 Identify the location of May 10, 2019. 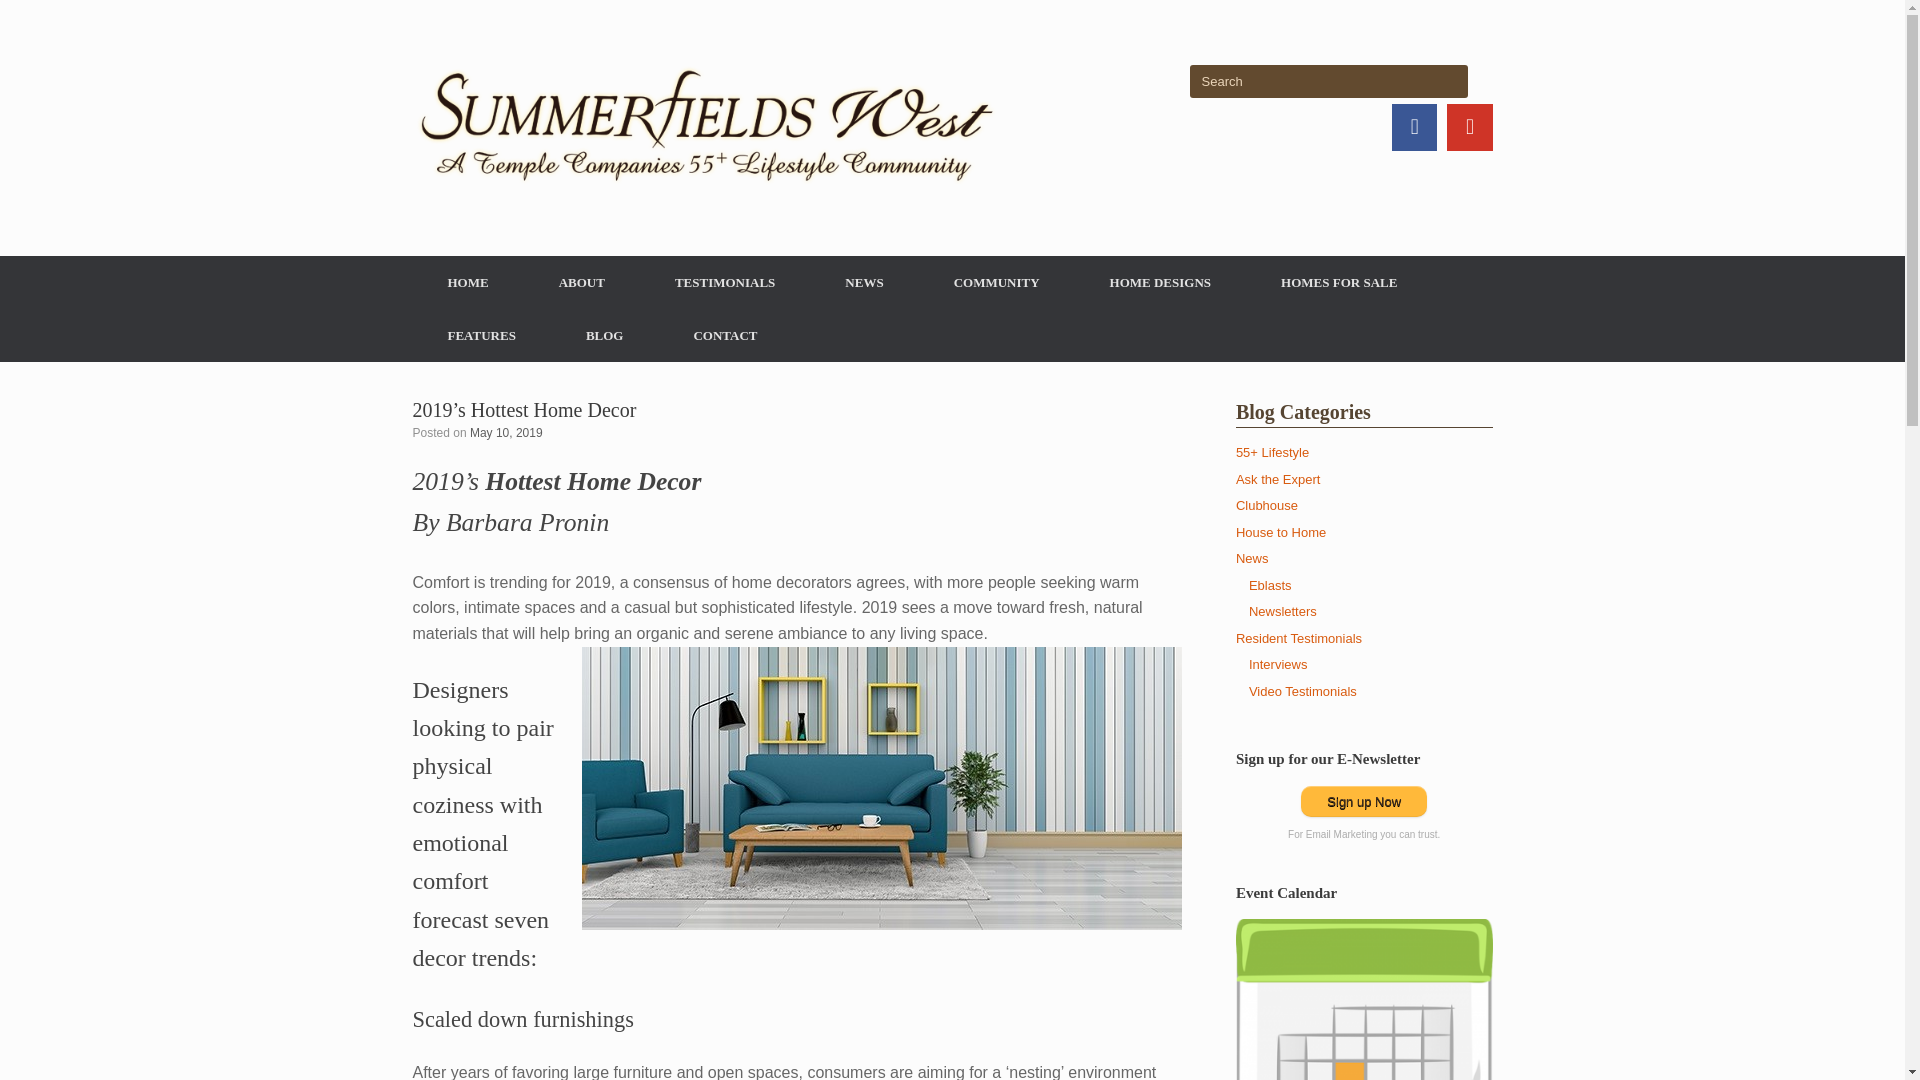
(506, 432).